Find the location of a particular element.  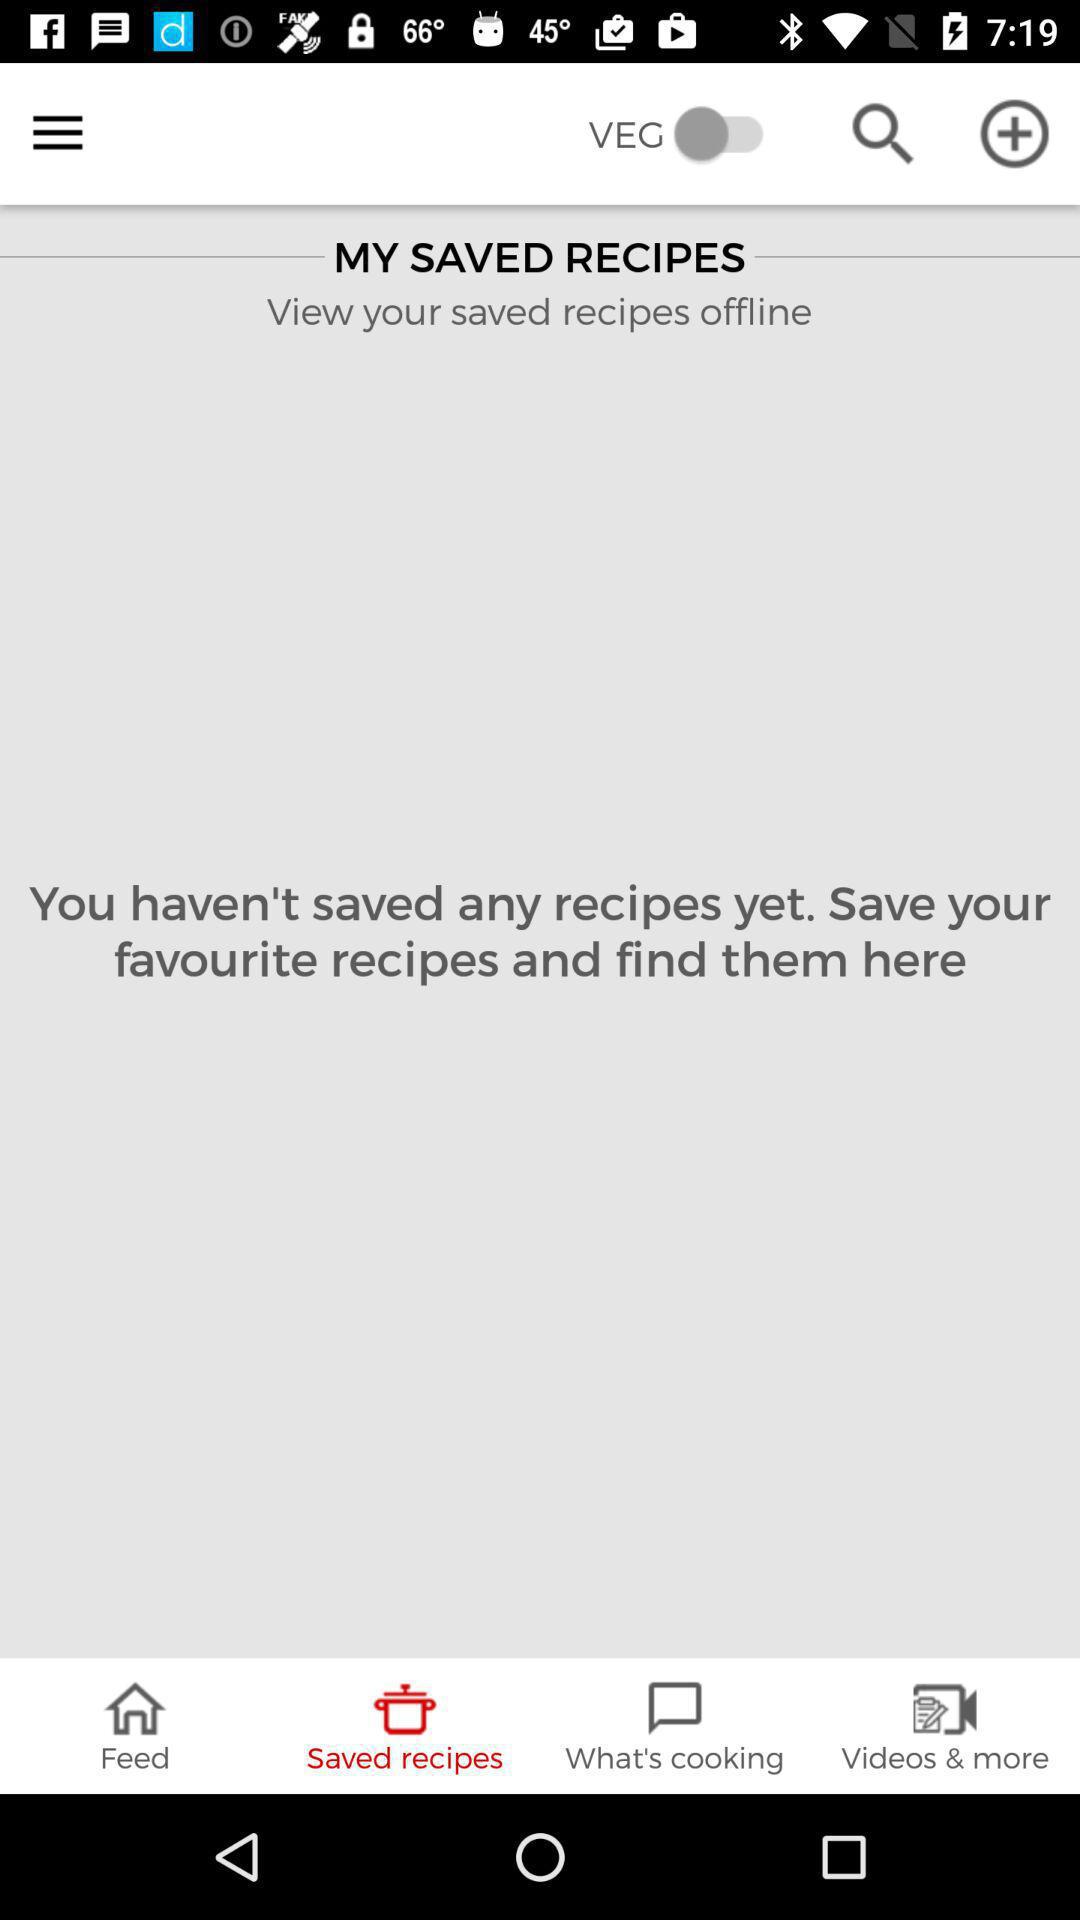

choose the item next to the veg item is located at coordinates (882, 134).